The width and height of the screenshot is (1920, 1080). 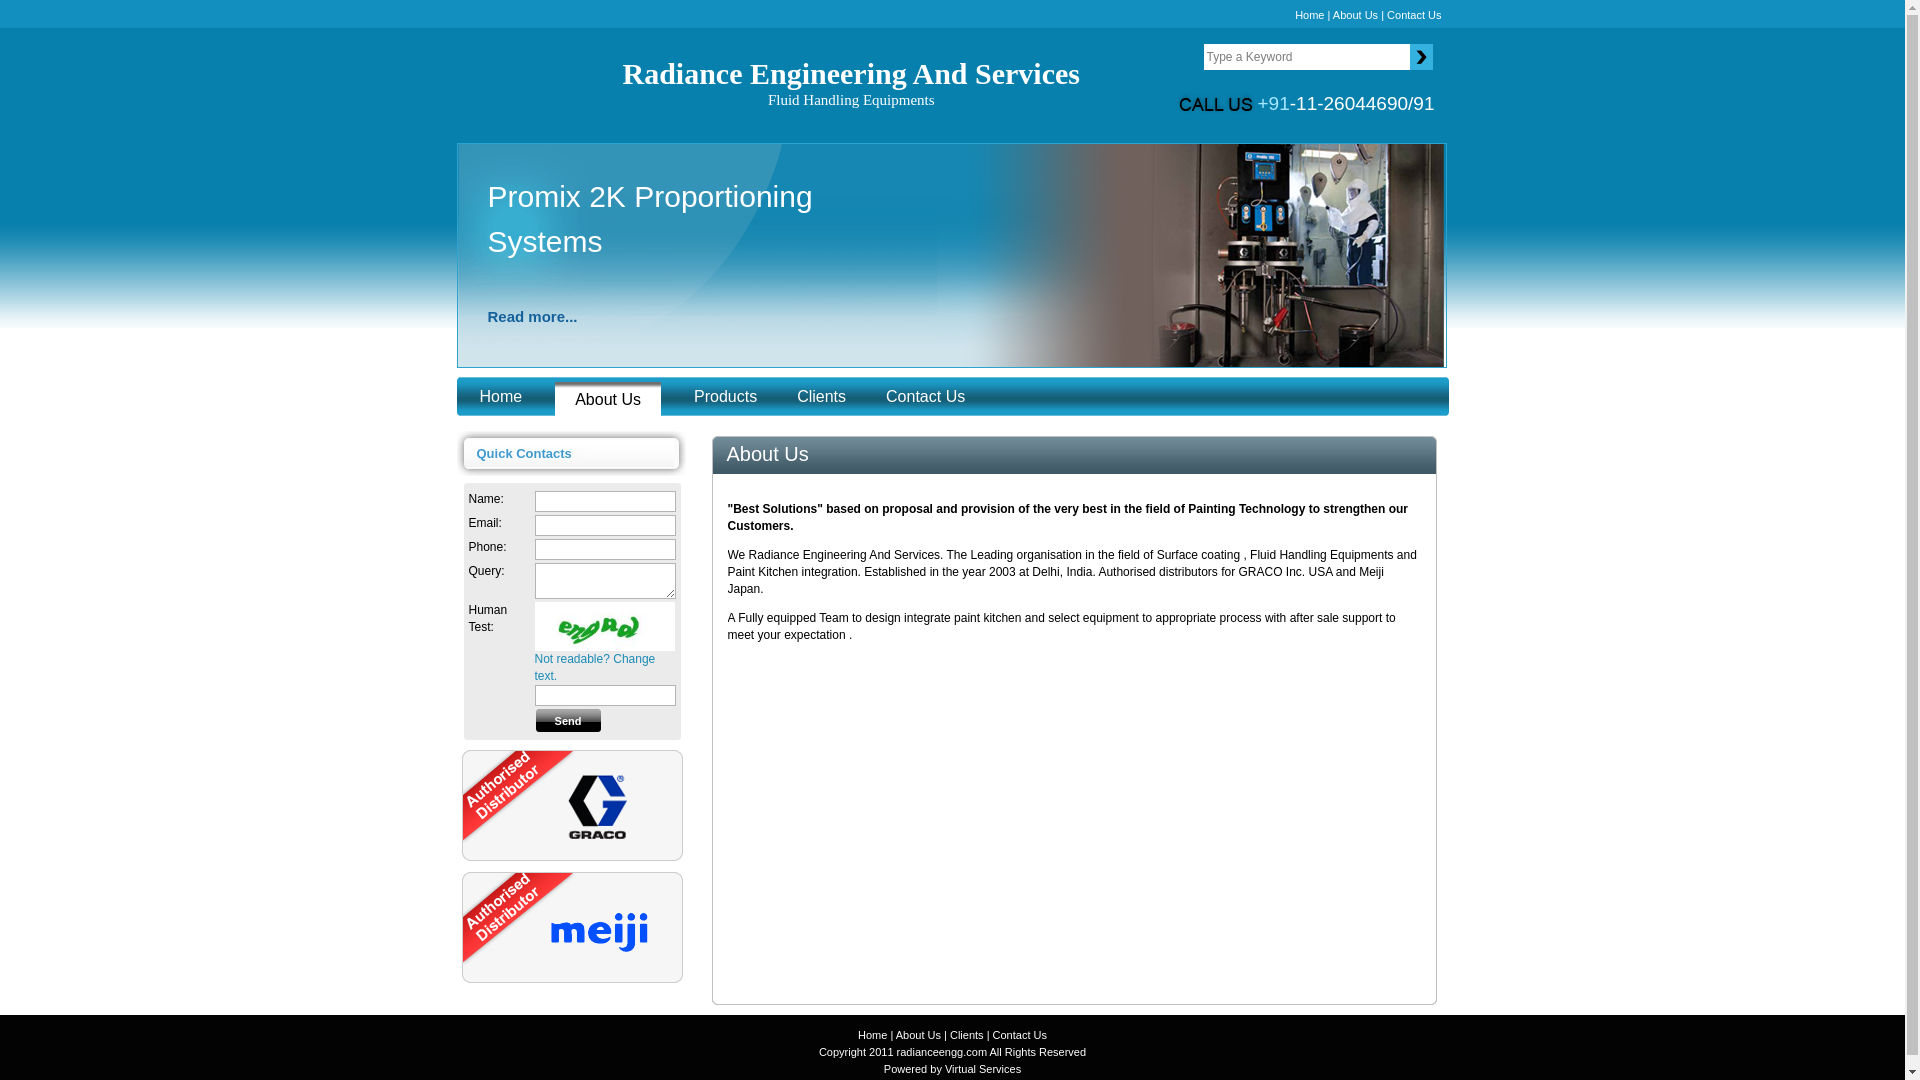 I want to click on Home, so click(x=872, y=1035).